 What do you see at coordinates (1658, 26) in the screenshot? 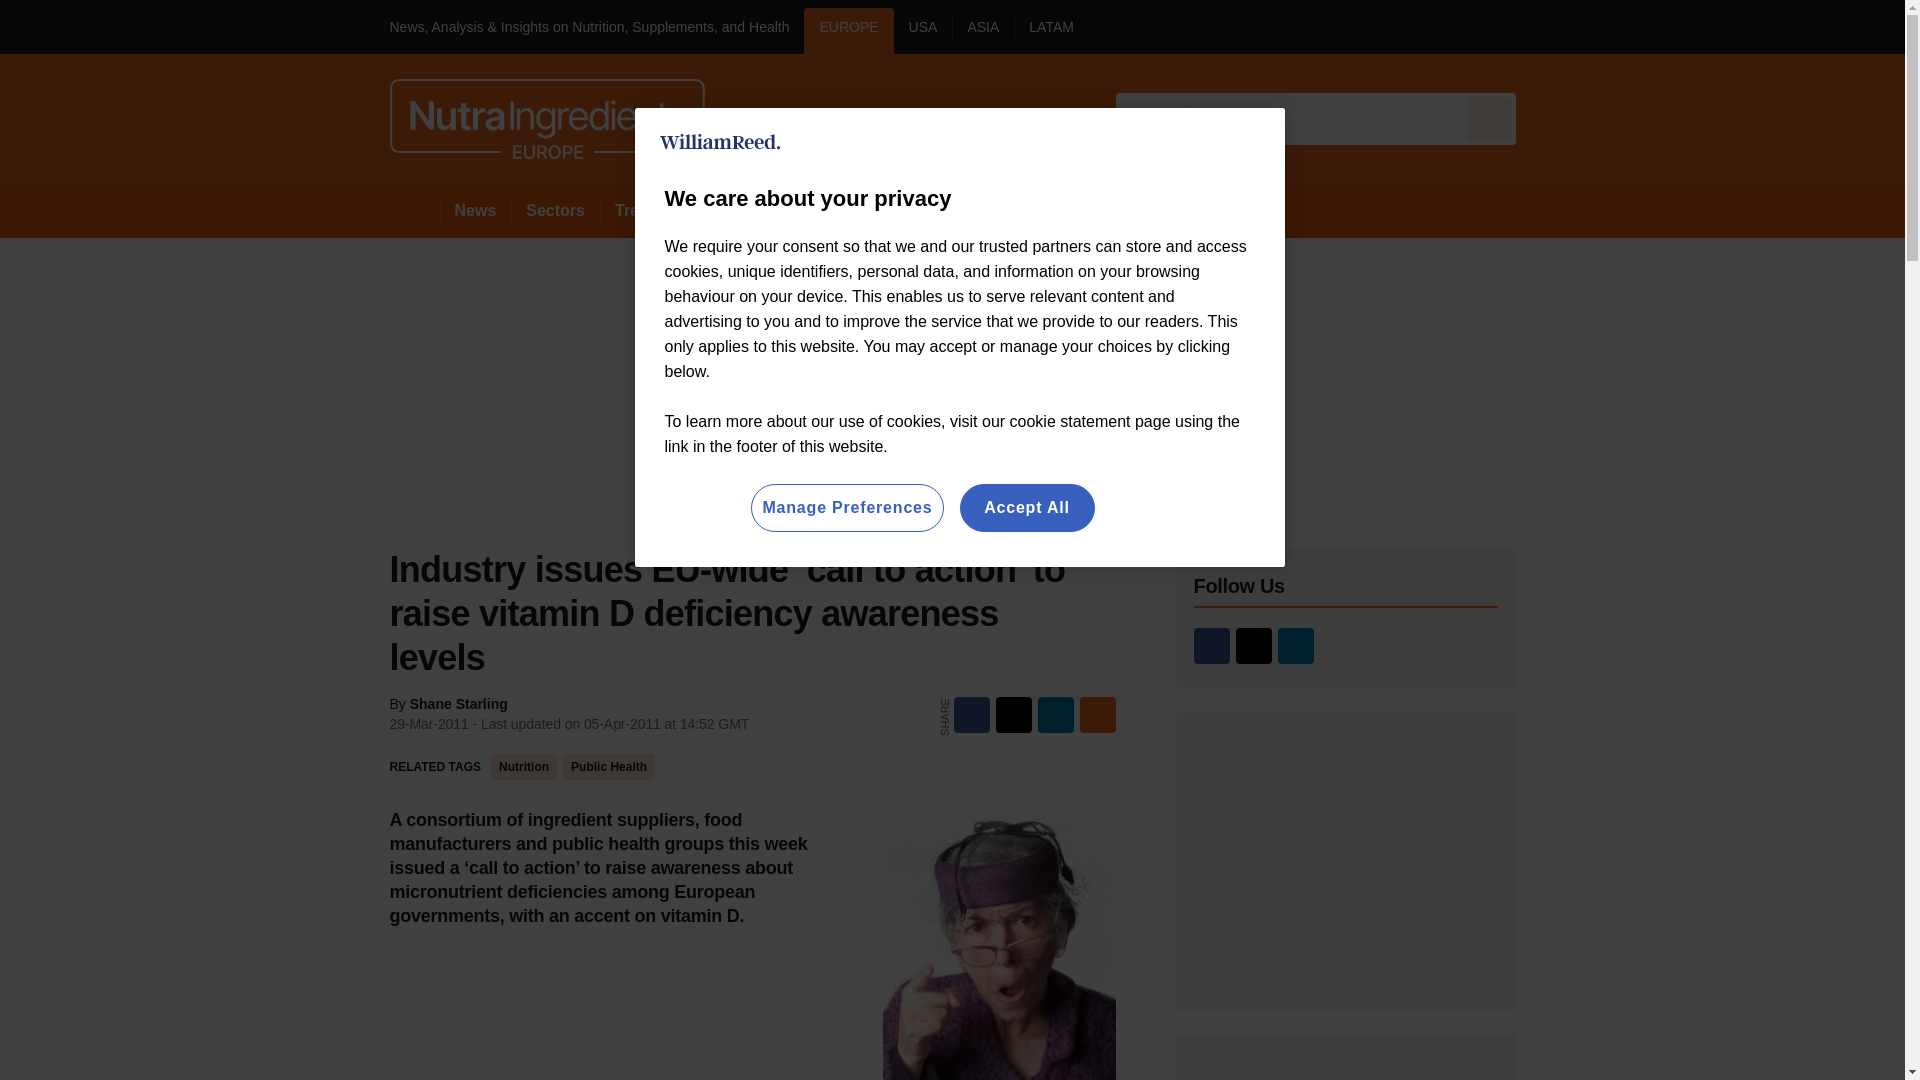
I see `My account` at bounding box center [1658, 26].